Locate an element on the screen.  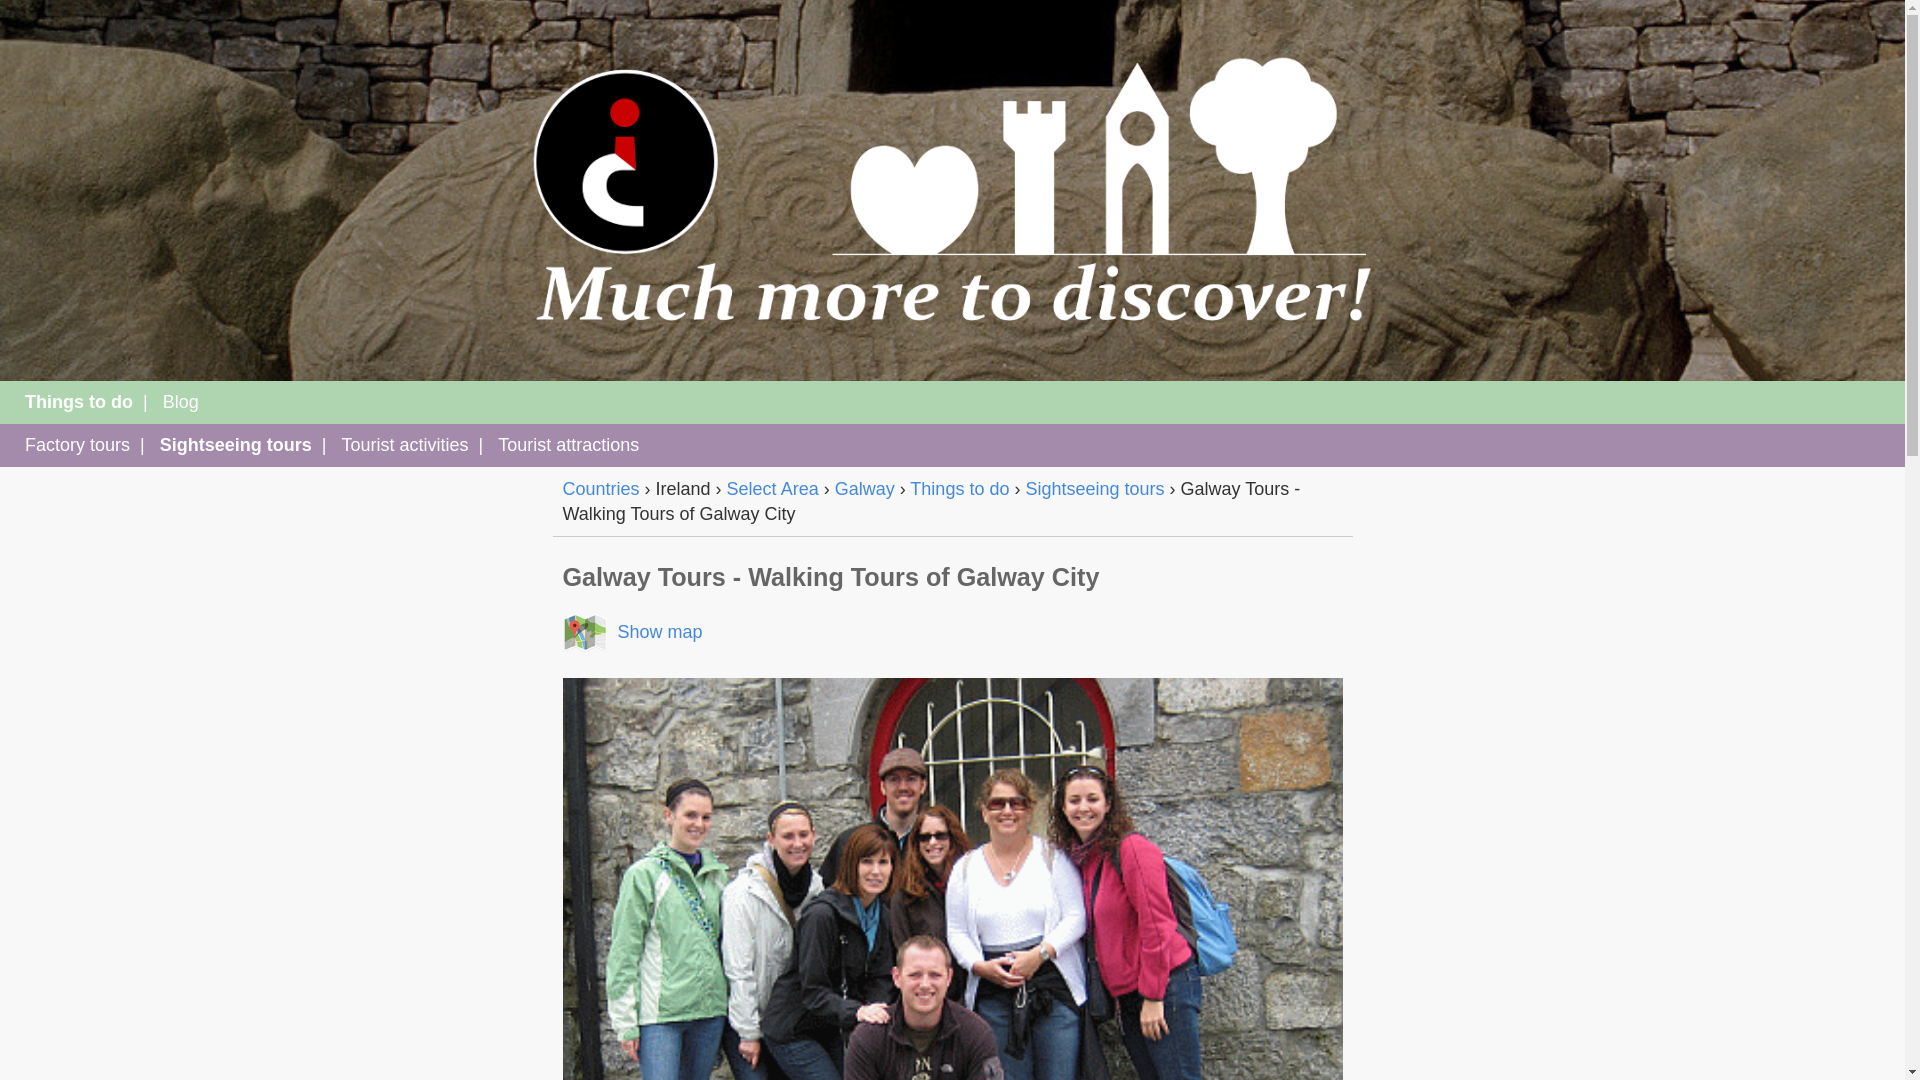
Countries is located at coordinates (600, 488).